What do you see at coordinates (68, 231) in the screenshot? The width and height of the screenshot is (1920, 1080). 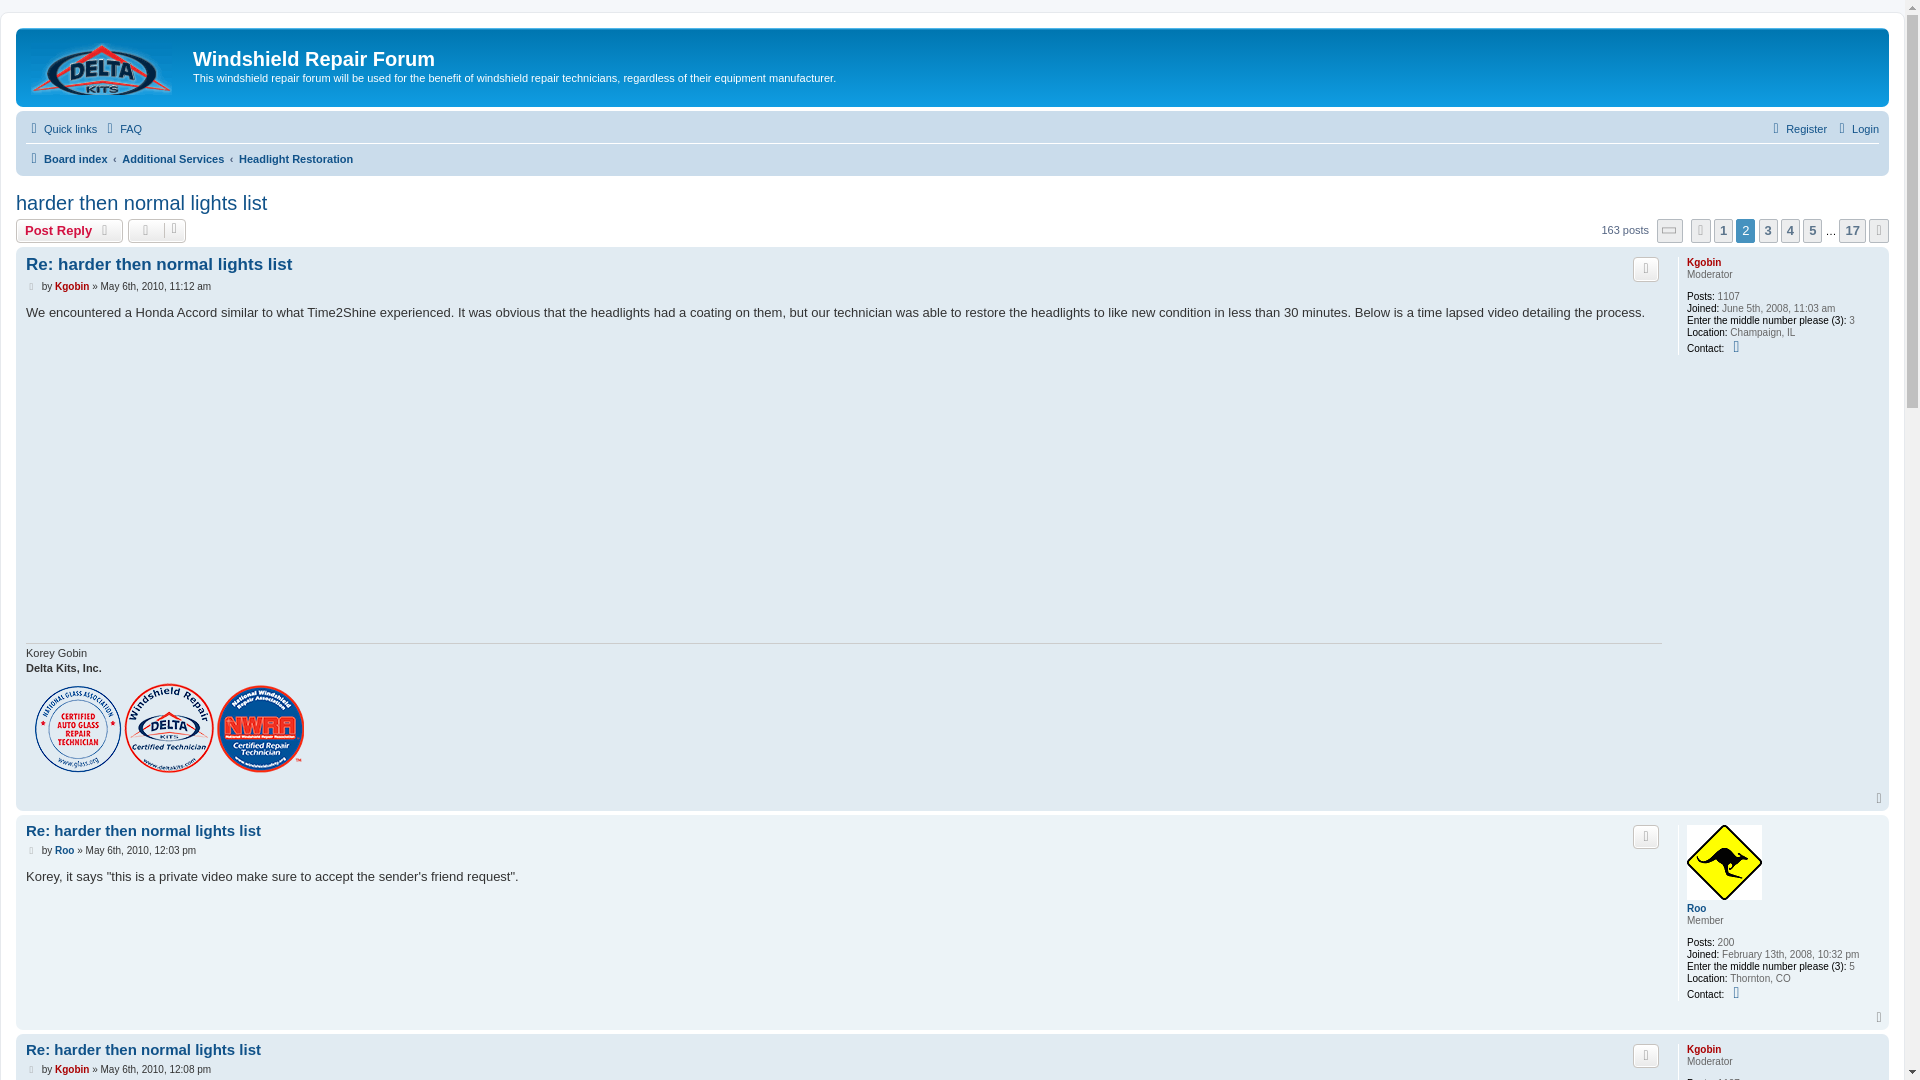 I see `Post Reply` at bounding box center [68, 231].